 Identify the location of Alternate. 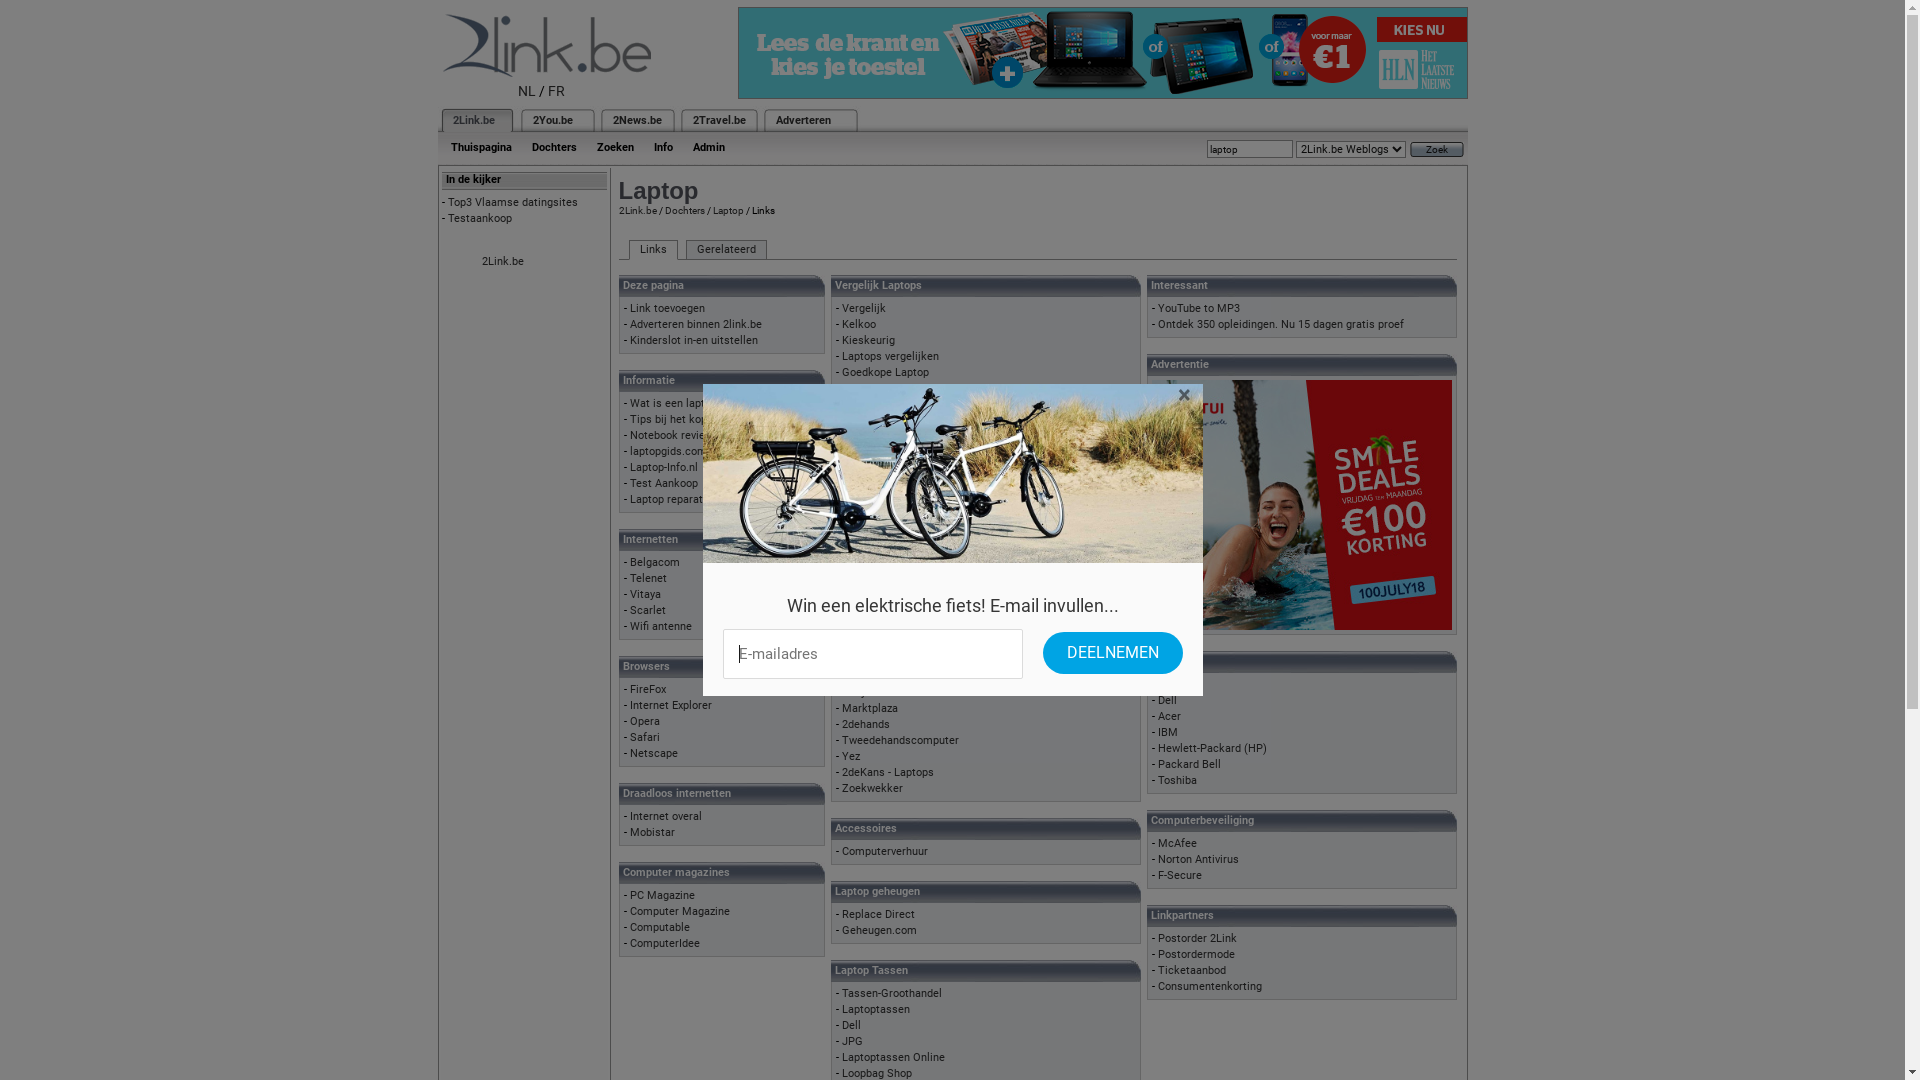
(865, 436).